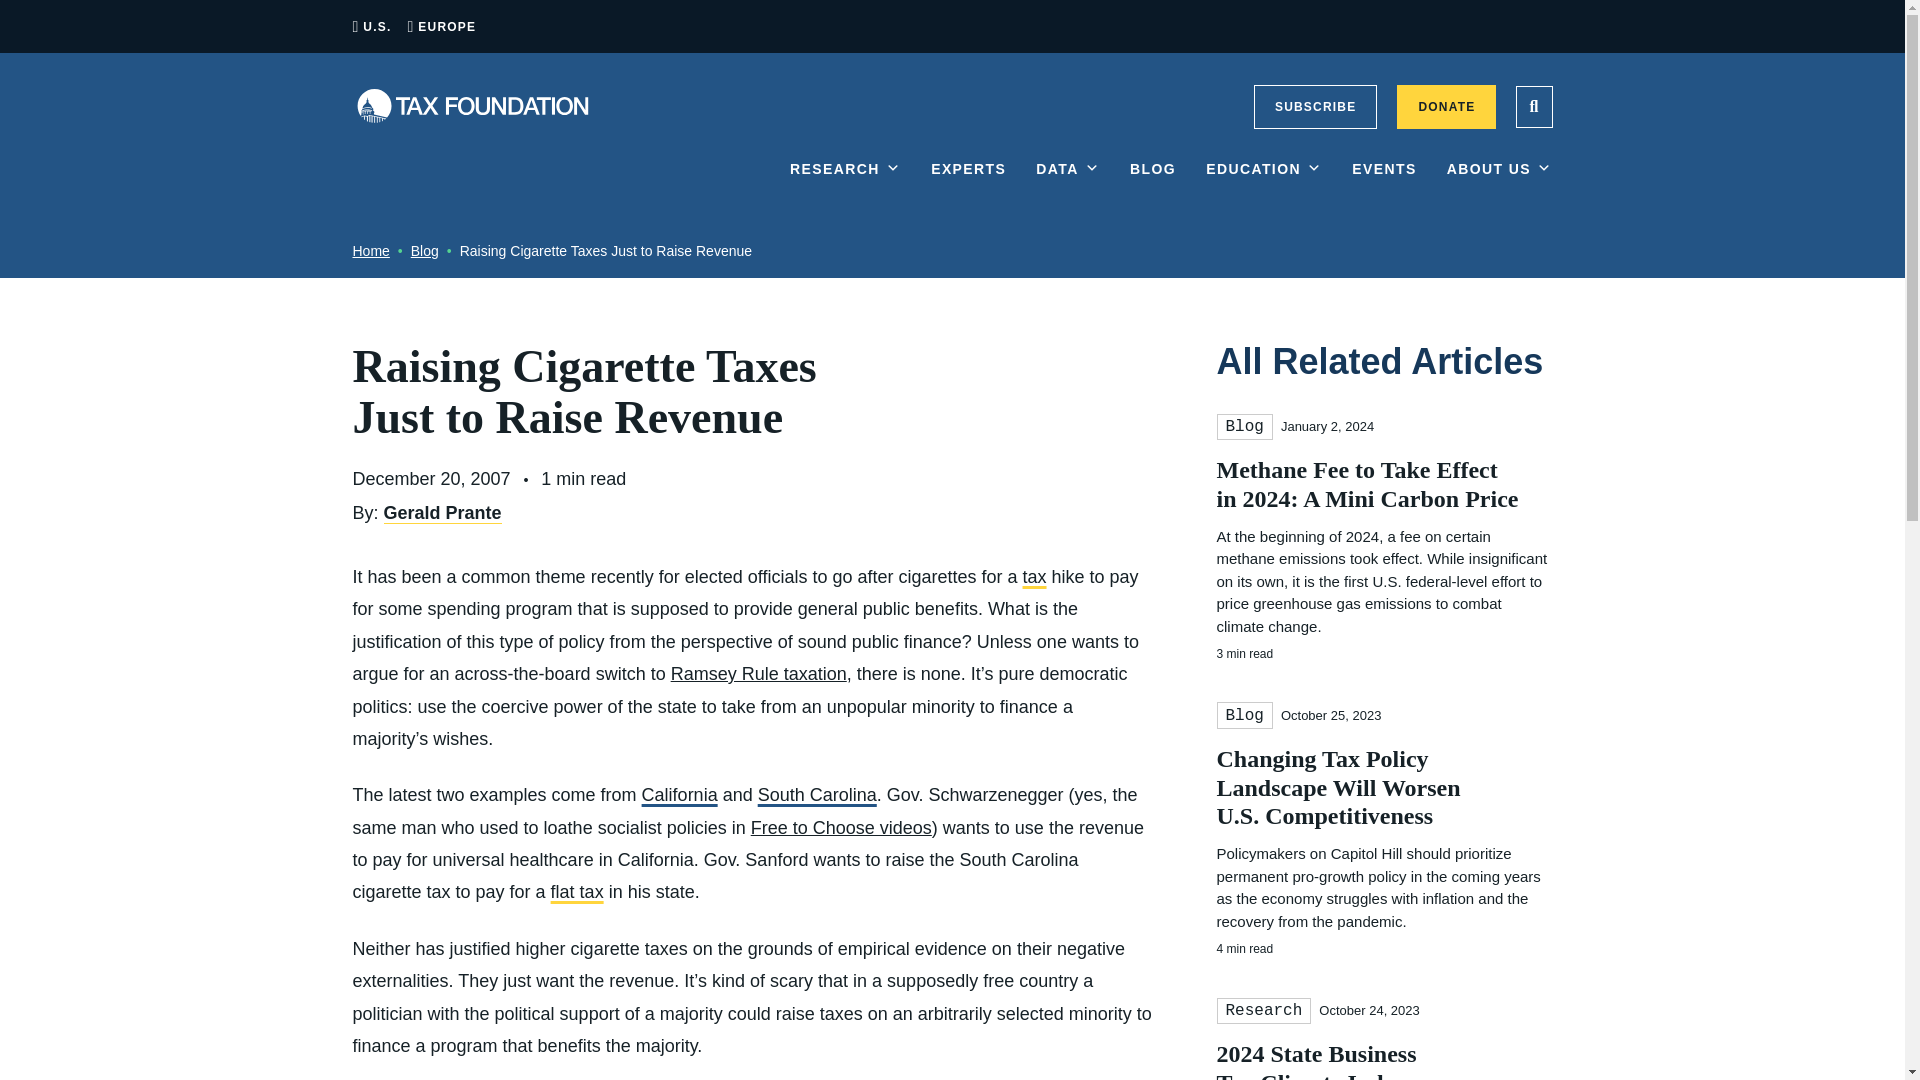 The height and width of the screenshot is (1080, 1920). Describe the element at coordinates (471, 106) in the screenshot. I see `Tax Foundation` at that location.